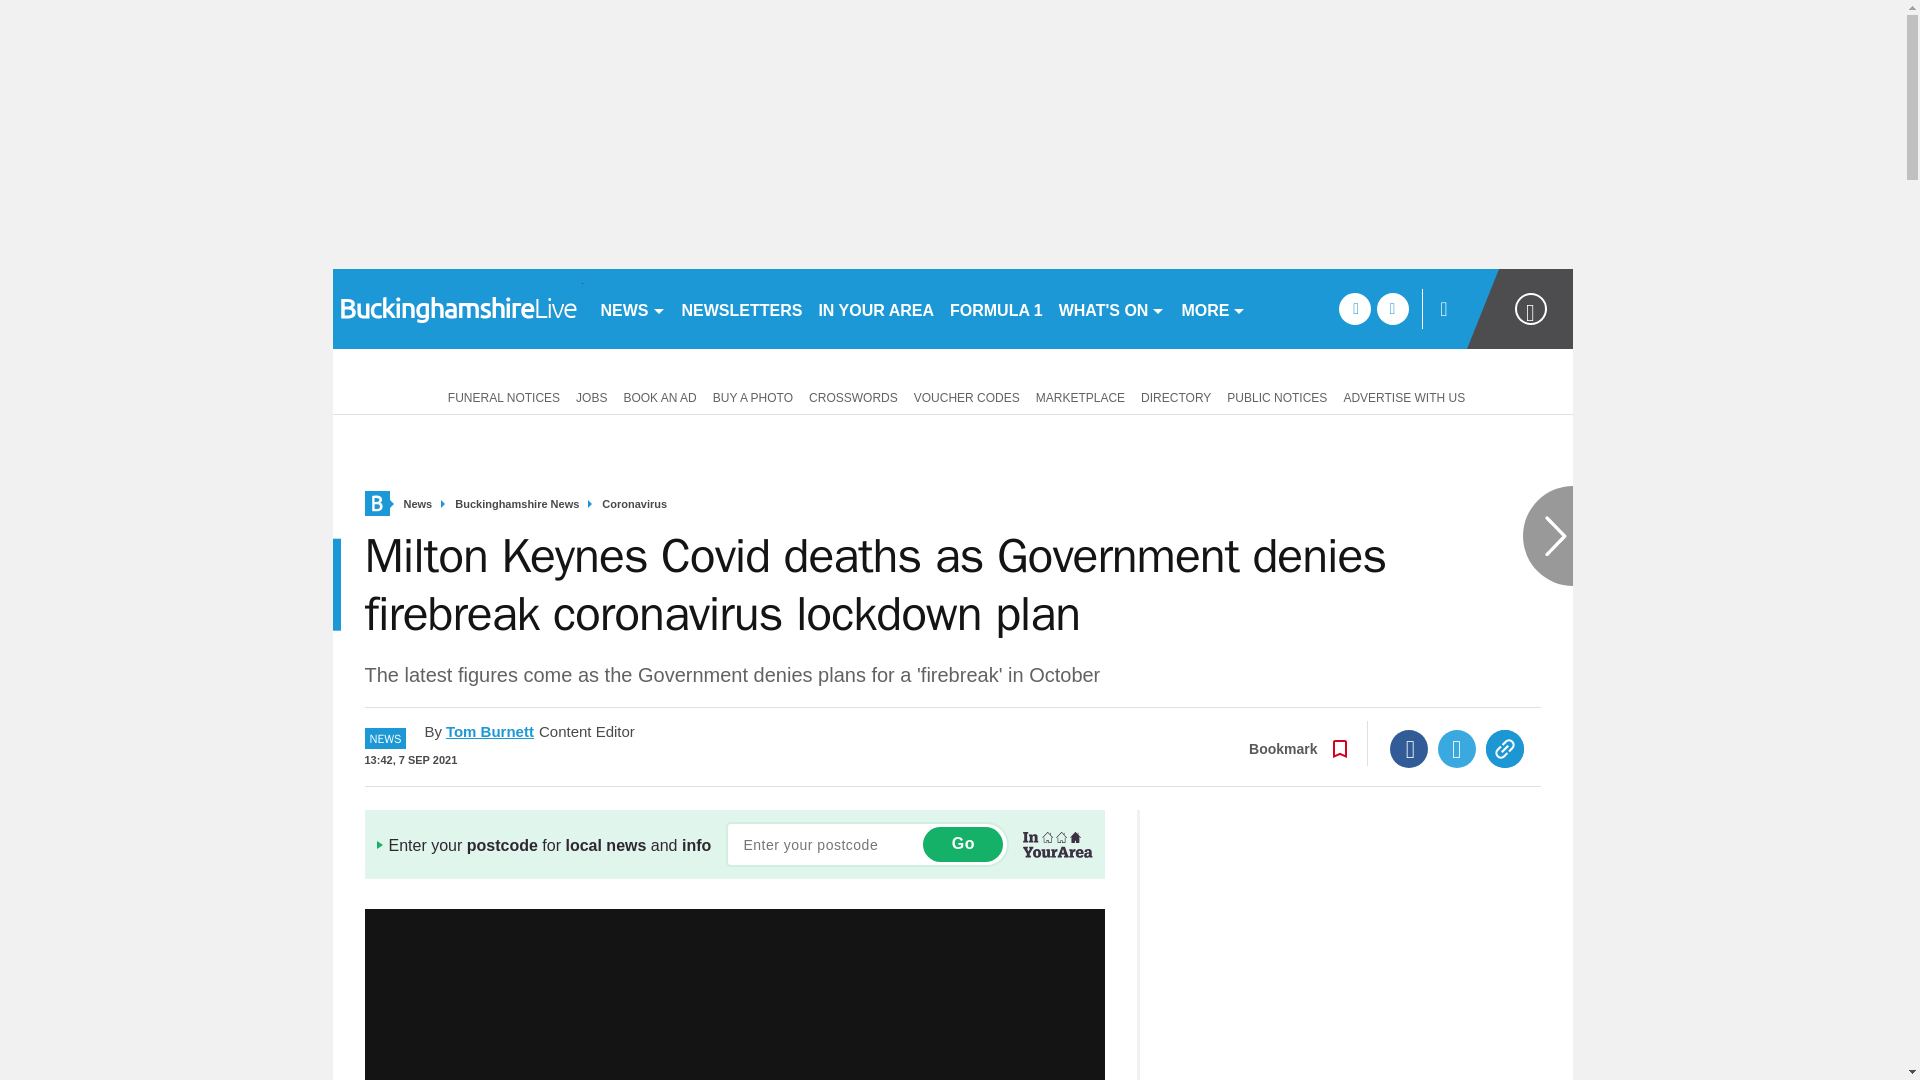  I want to click on Twitter, so click(1457, 748).